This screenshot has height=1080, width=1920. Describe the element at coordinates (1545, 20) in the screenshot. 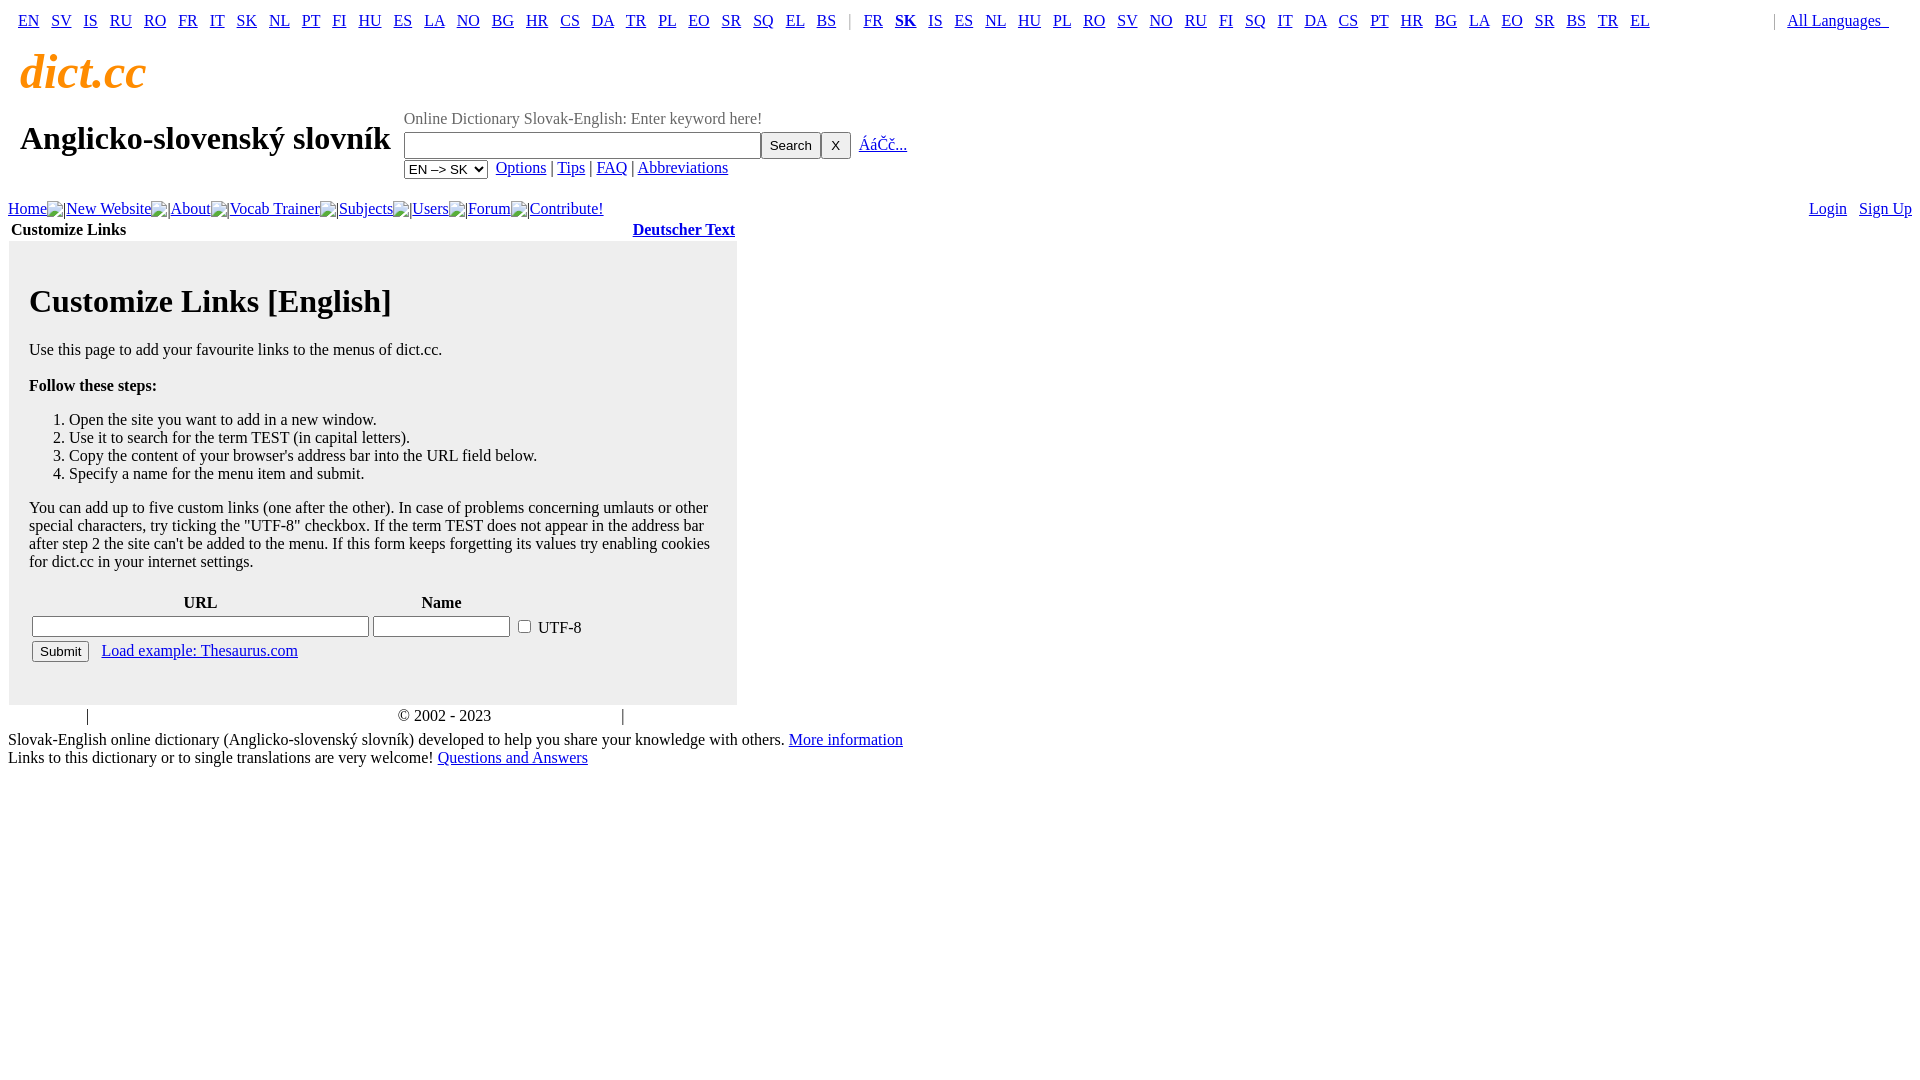

I see `SR` at that location.